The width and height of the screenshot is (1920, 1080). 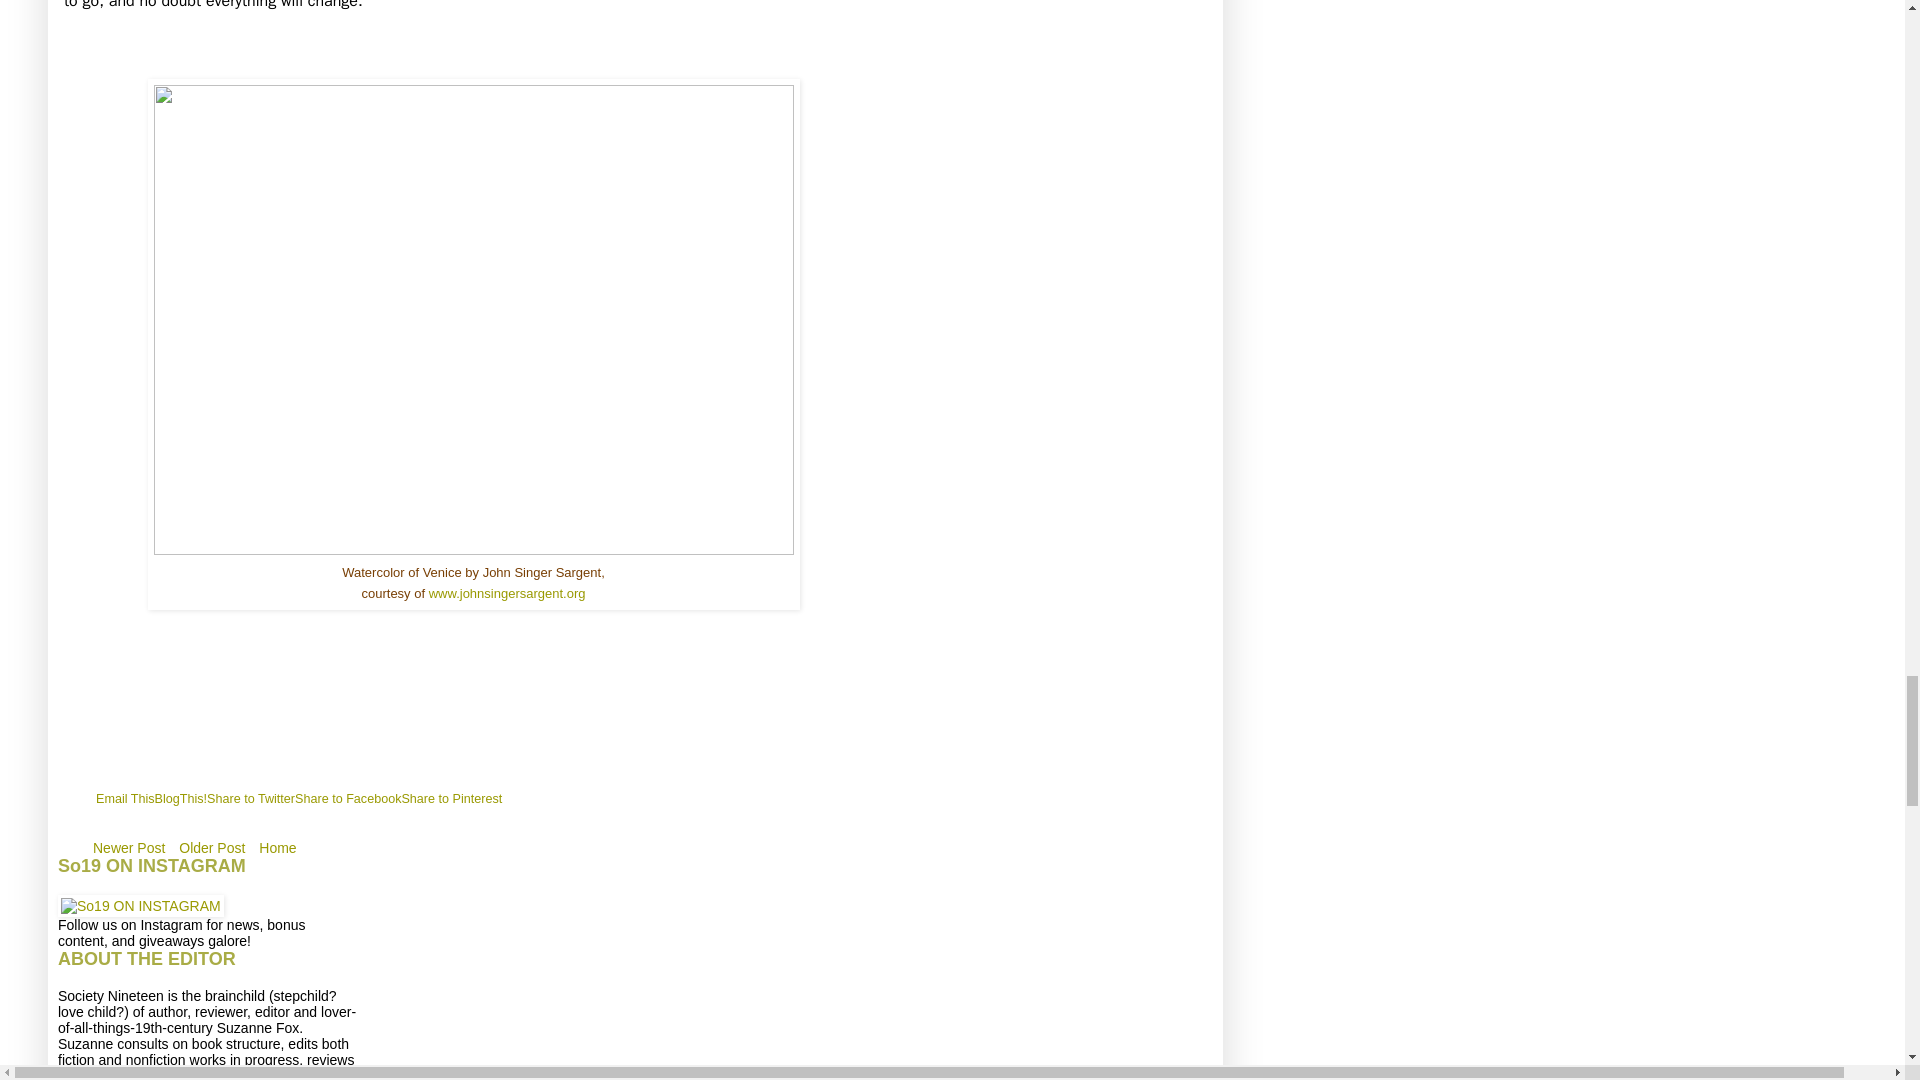 I want to click on BlogThis!, so click(x=181, y=798).